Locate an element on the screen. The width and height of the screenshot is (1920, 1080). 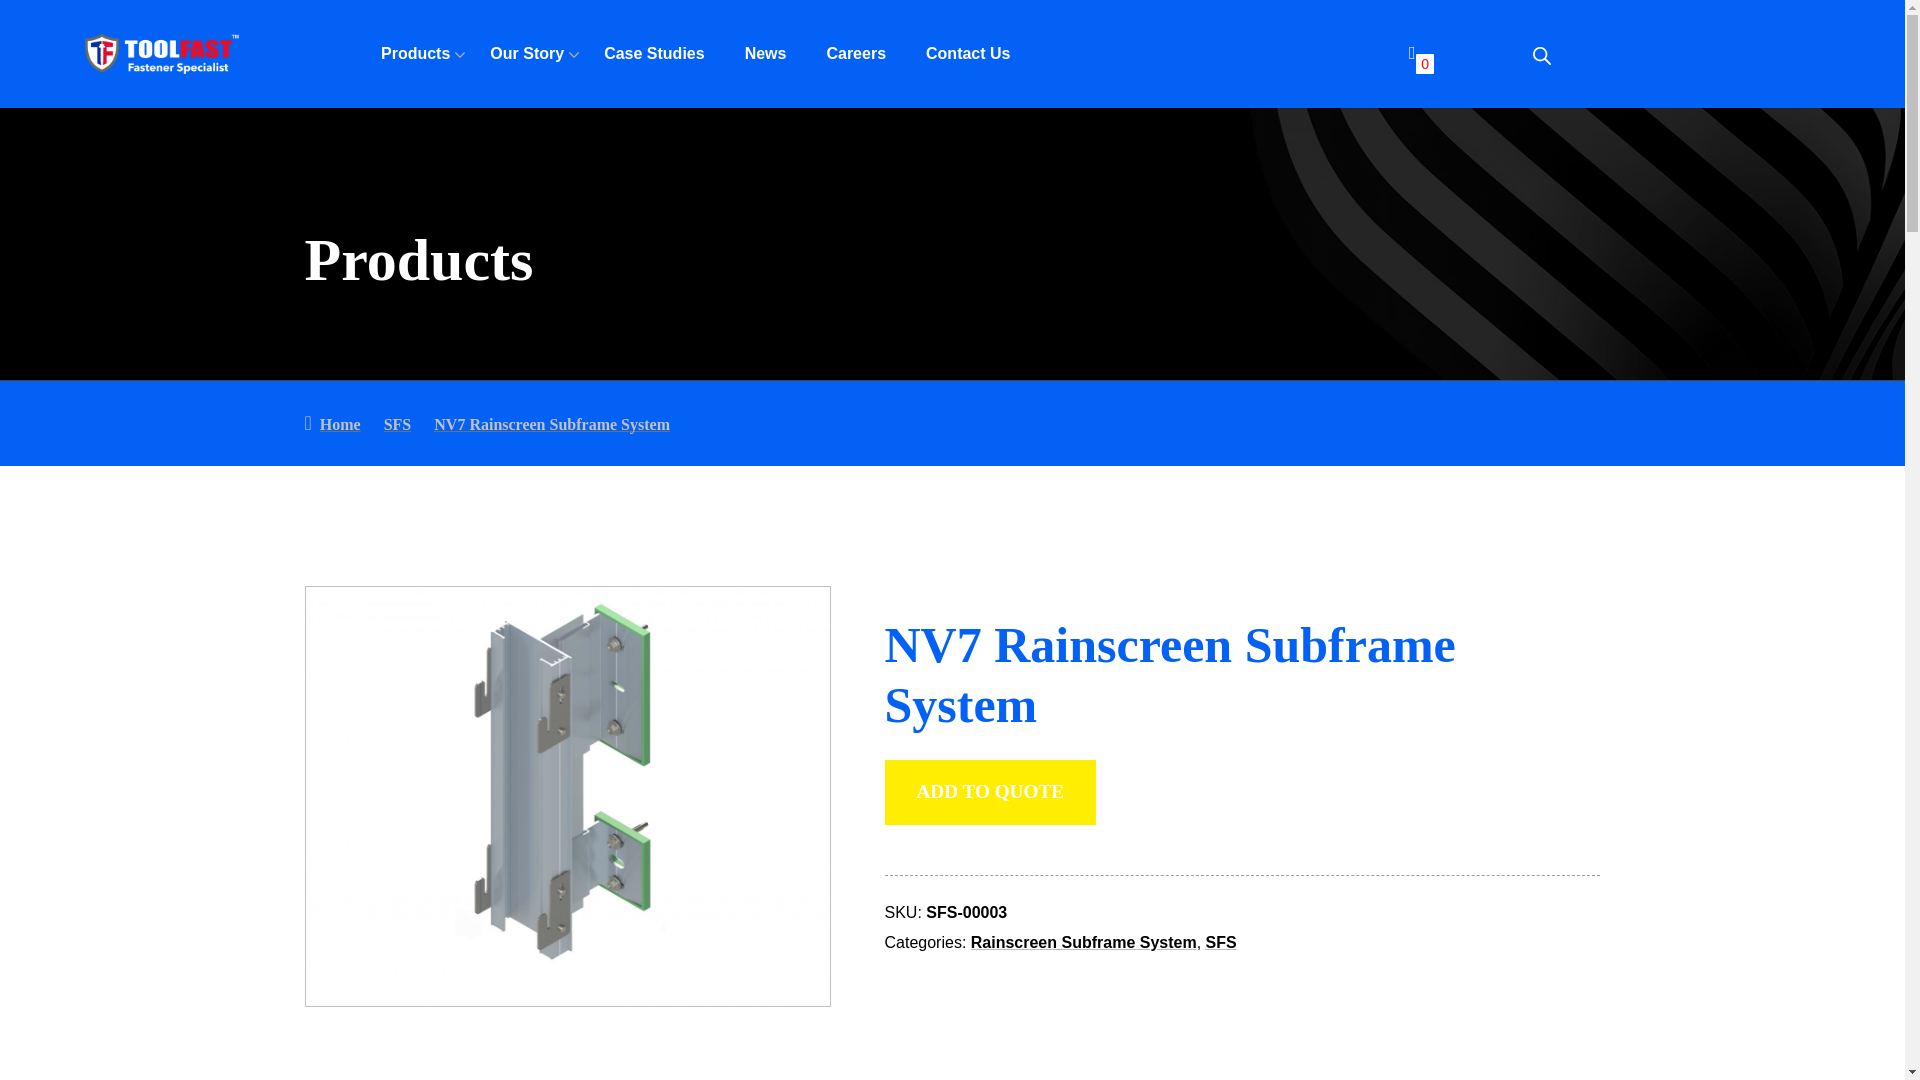
Products is located at coordinates (414, 53).